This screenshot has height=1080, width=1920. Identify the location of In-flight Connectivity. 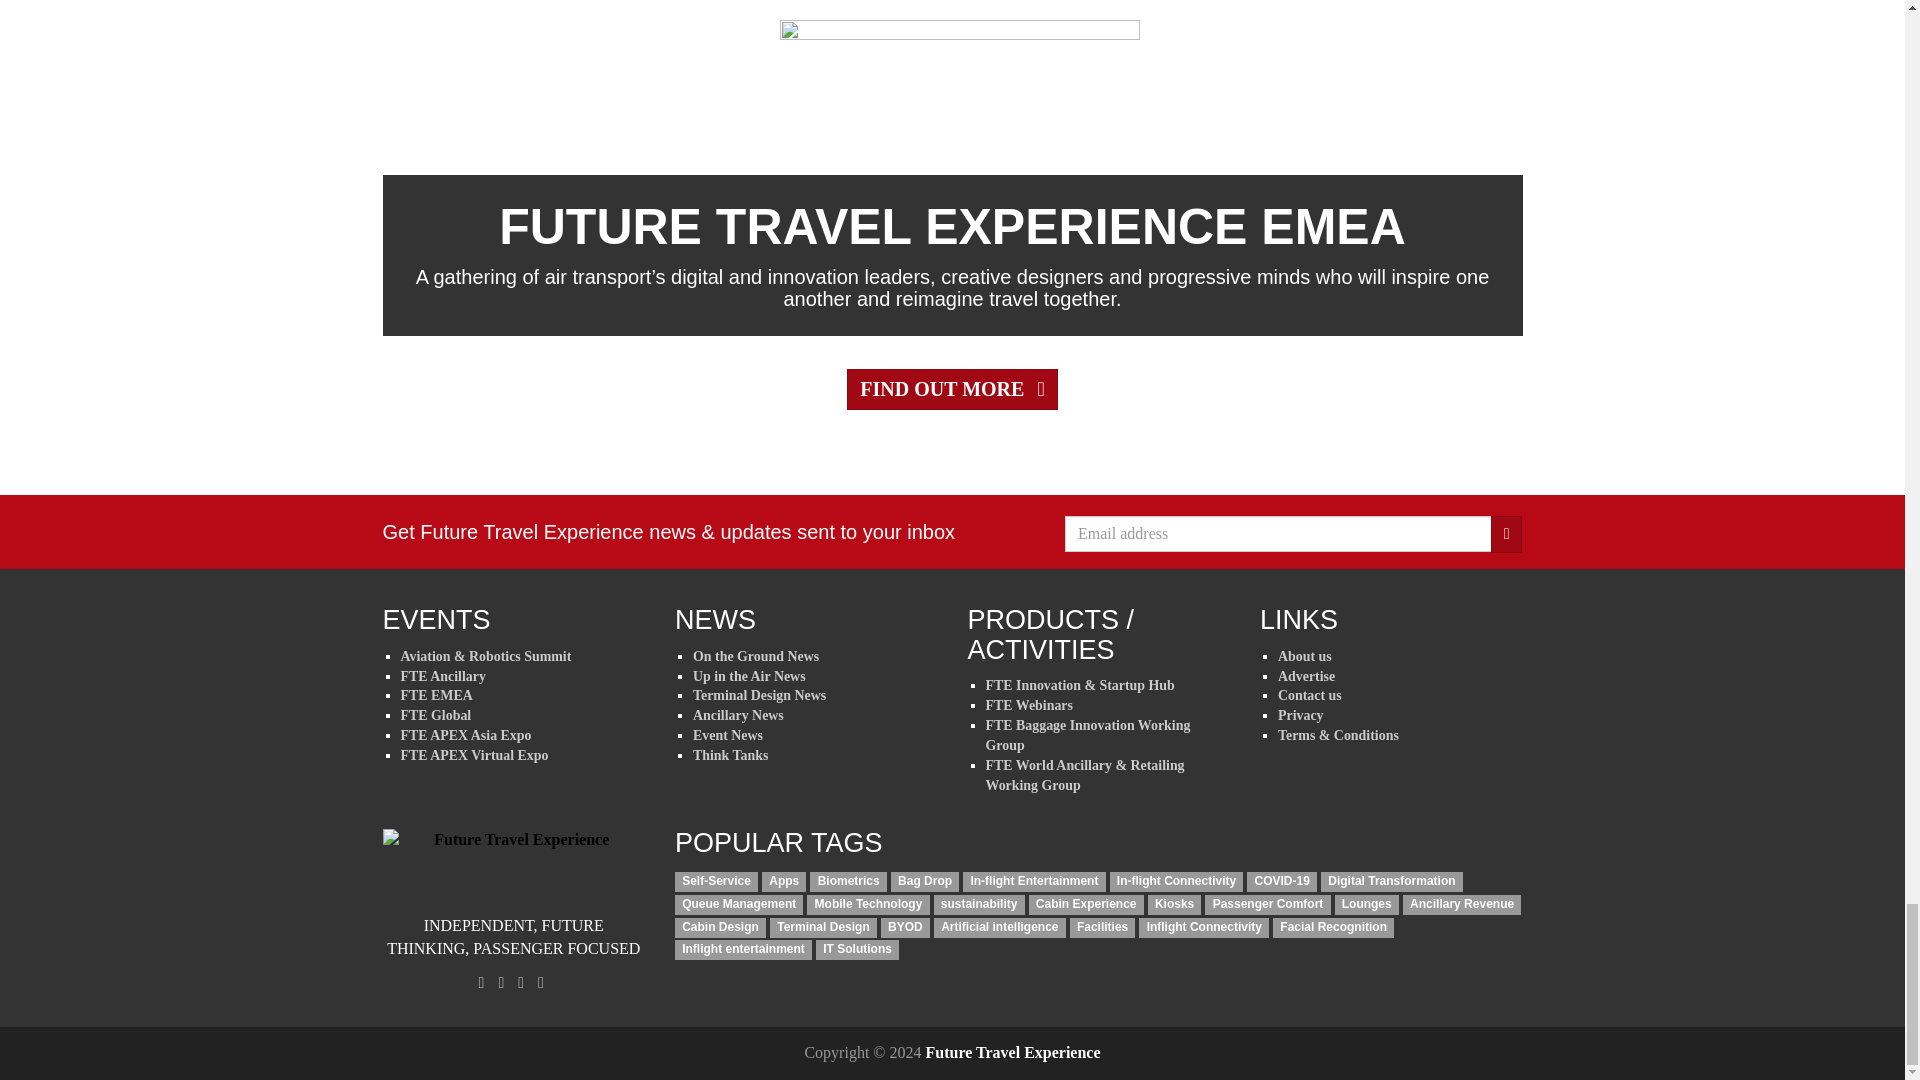
(1176, 882).